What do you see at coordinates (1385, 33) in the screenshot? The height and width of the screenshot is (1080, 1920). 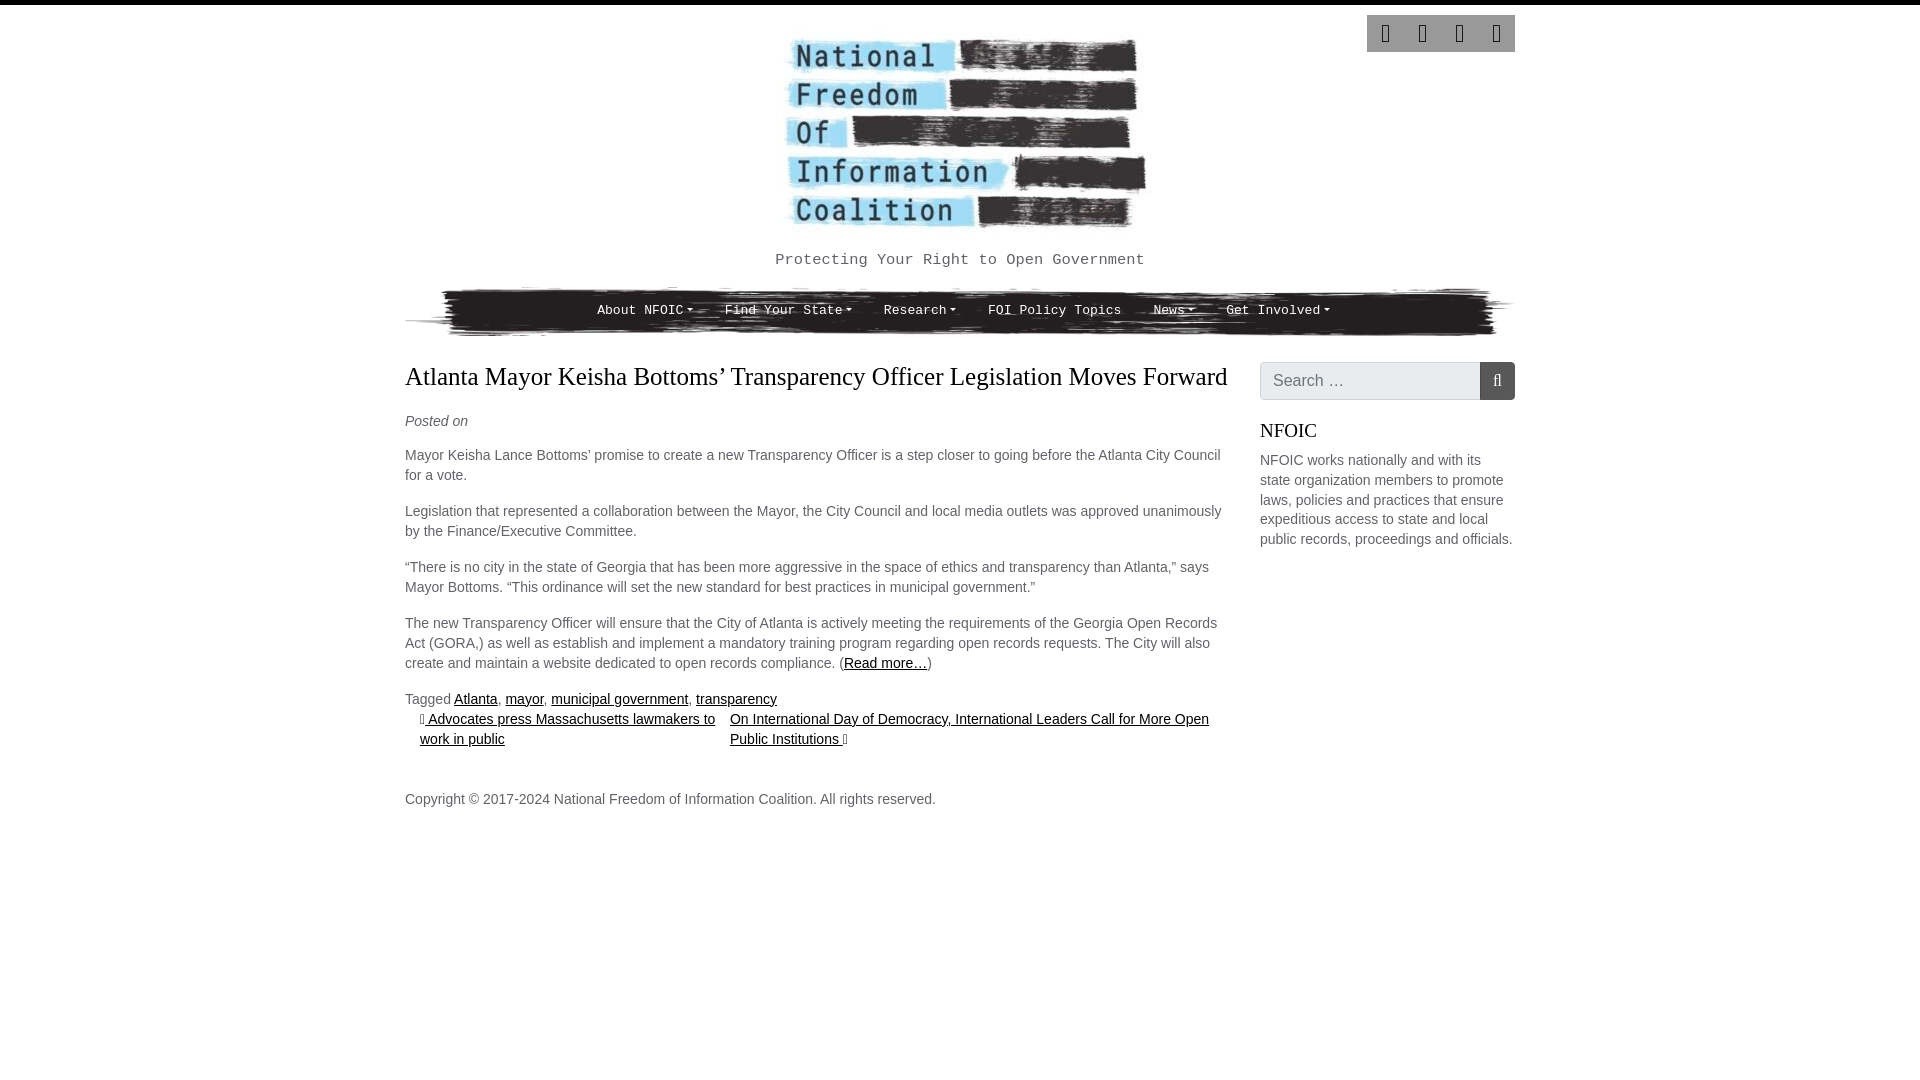 I see `Twitter` at bounding box center [1385, 33].